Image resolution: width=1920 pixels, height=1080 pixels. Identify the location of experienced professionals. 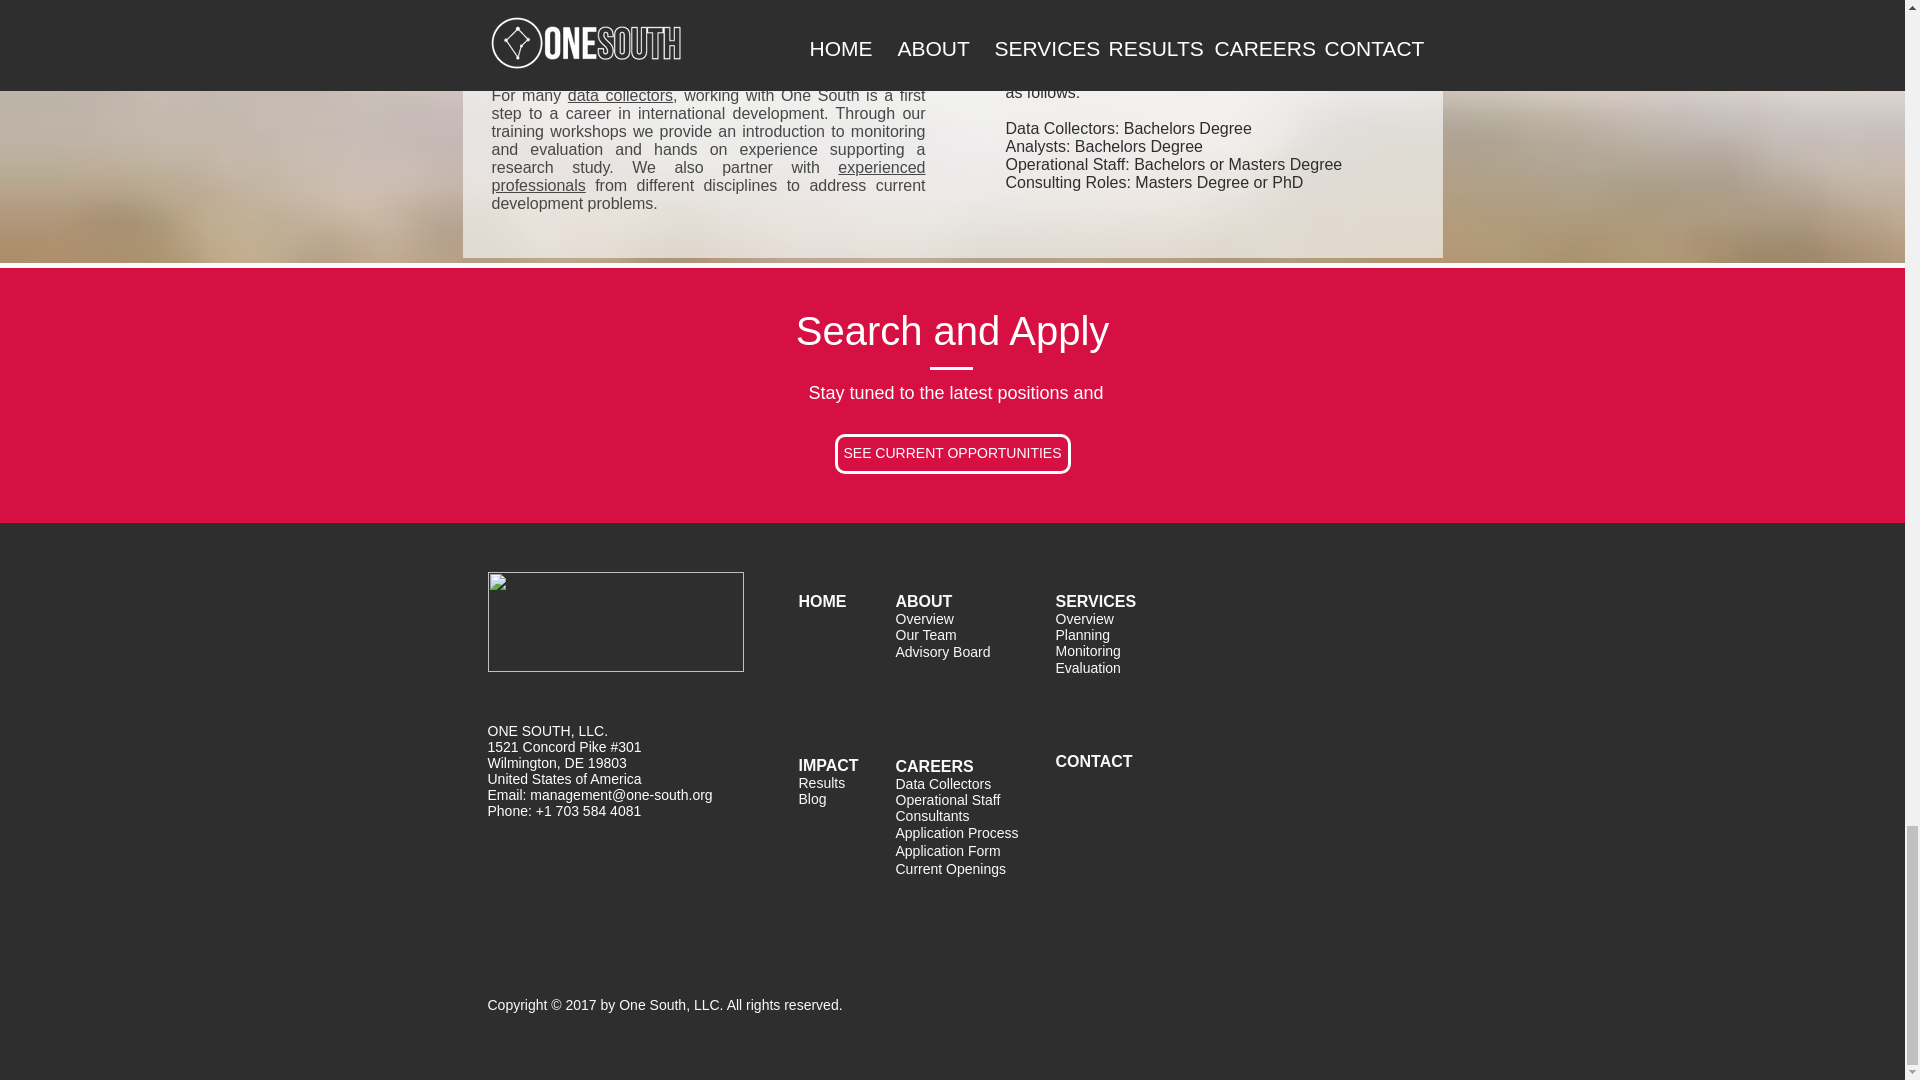
(708, 176).